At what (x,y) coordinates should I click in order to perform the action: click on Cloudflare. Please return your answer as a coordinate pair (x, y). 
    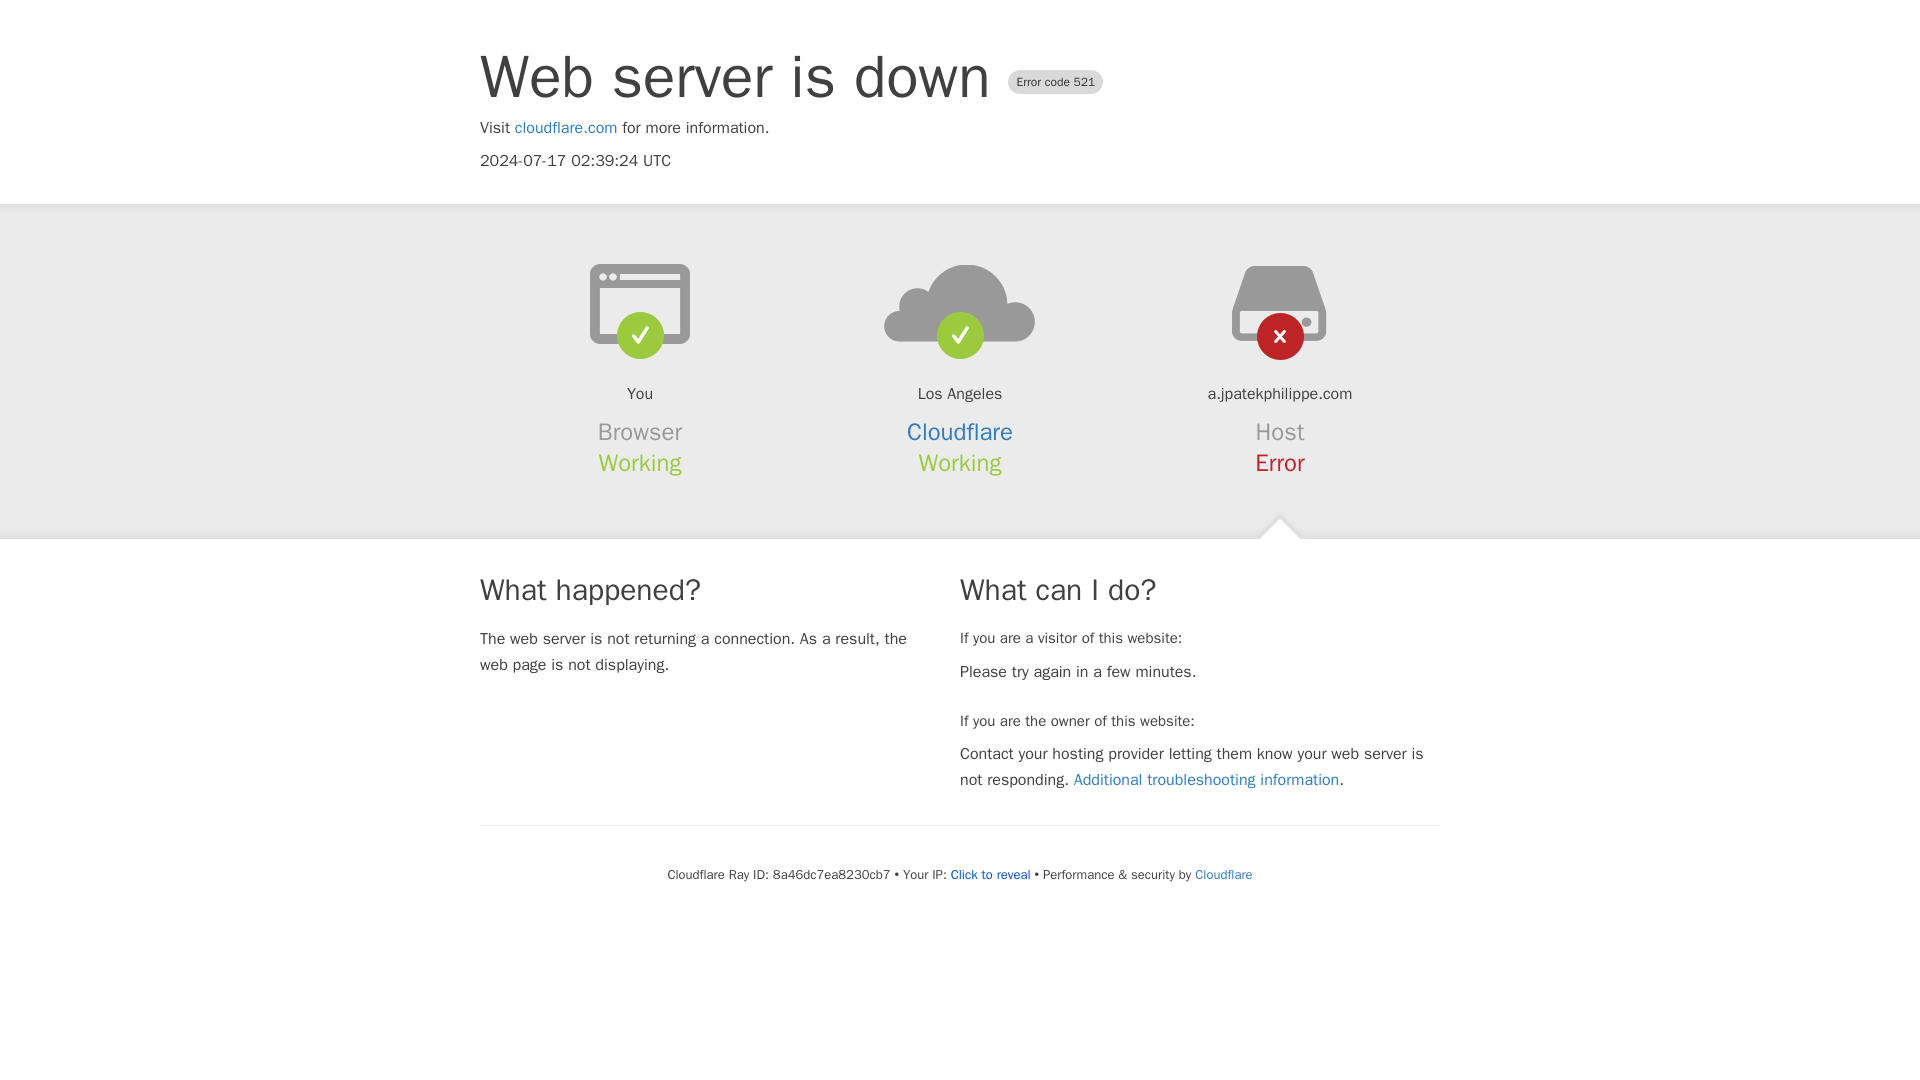
    Looking at the image, I should click on (1222, 874).